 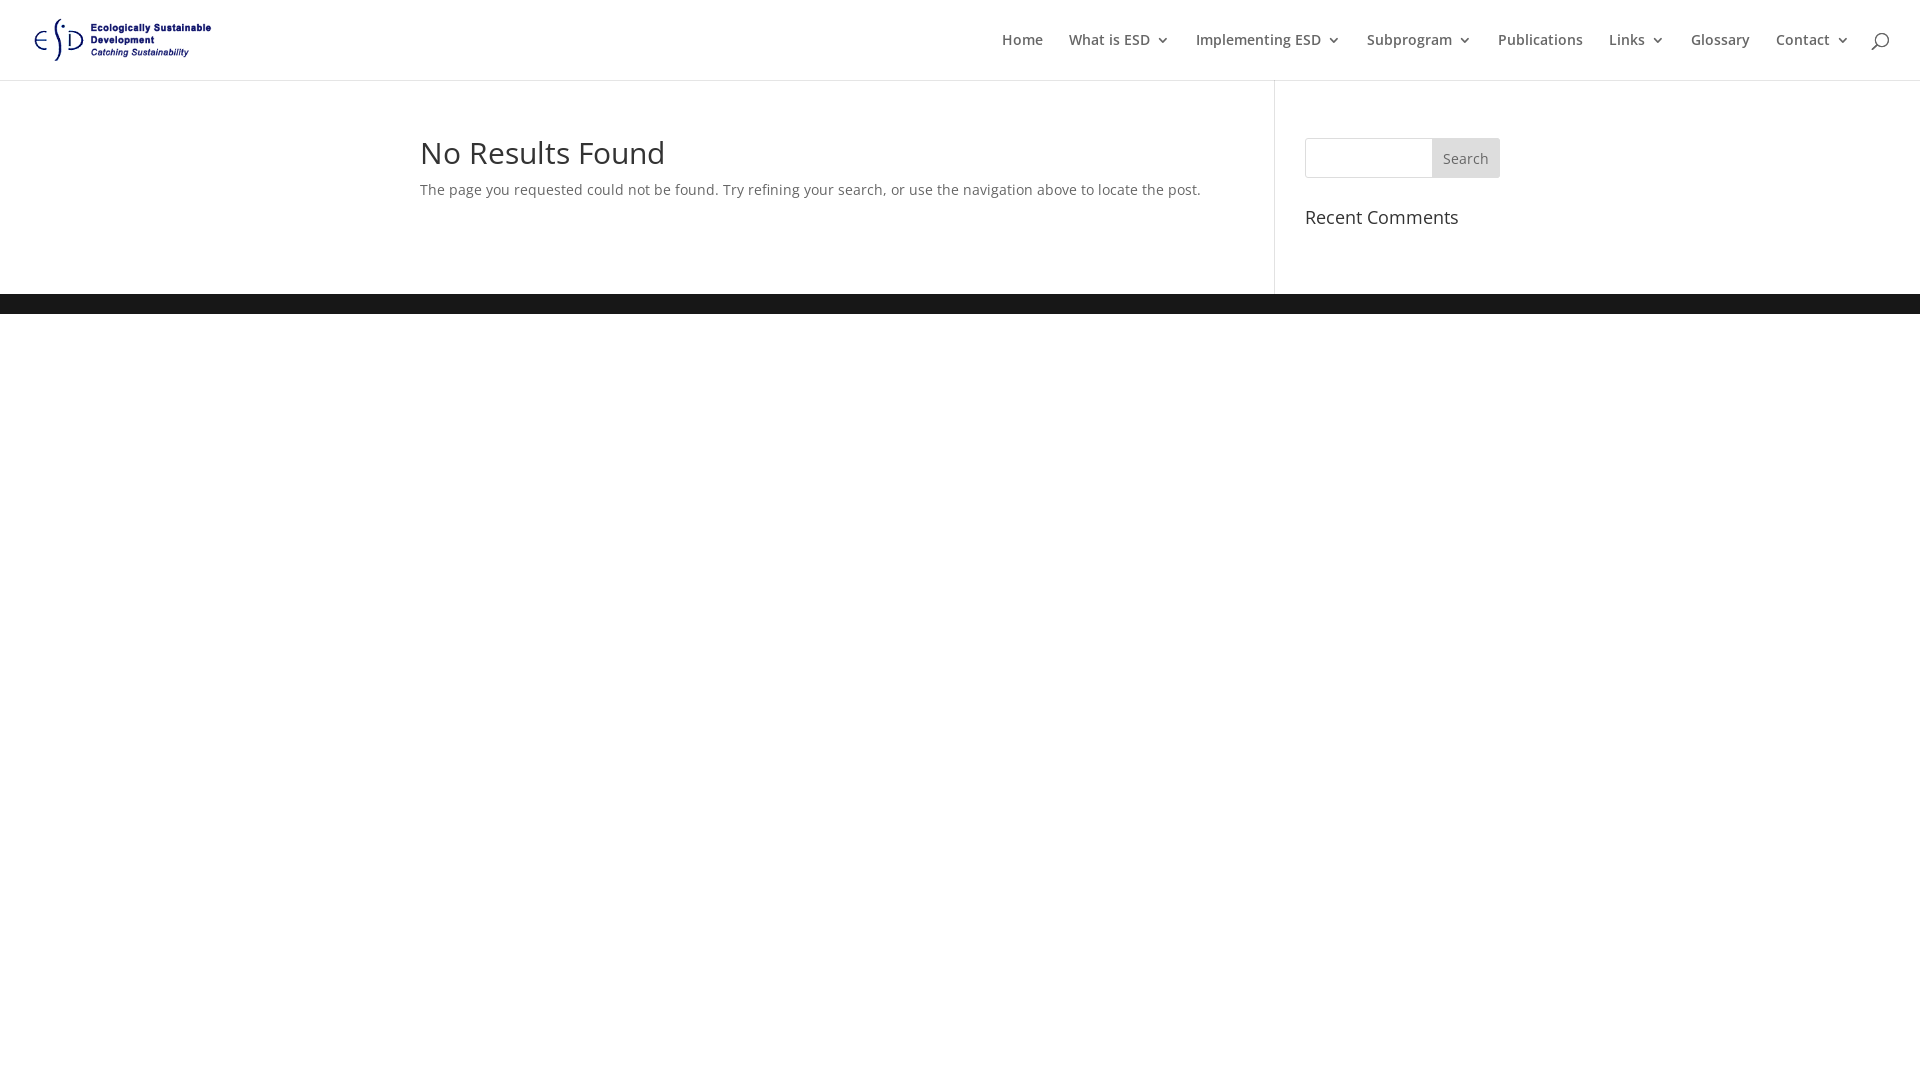 I want to click on Search, so click(x=1466, y=158).